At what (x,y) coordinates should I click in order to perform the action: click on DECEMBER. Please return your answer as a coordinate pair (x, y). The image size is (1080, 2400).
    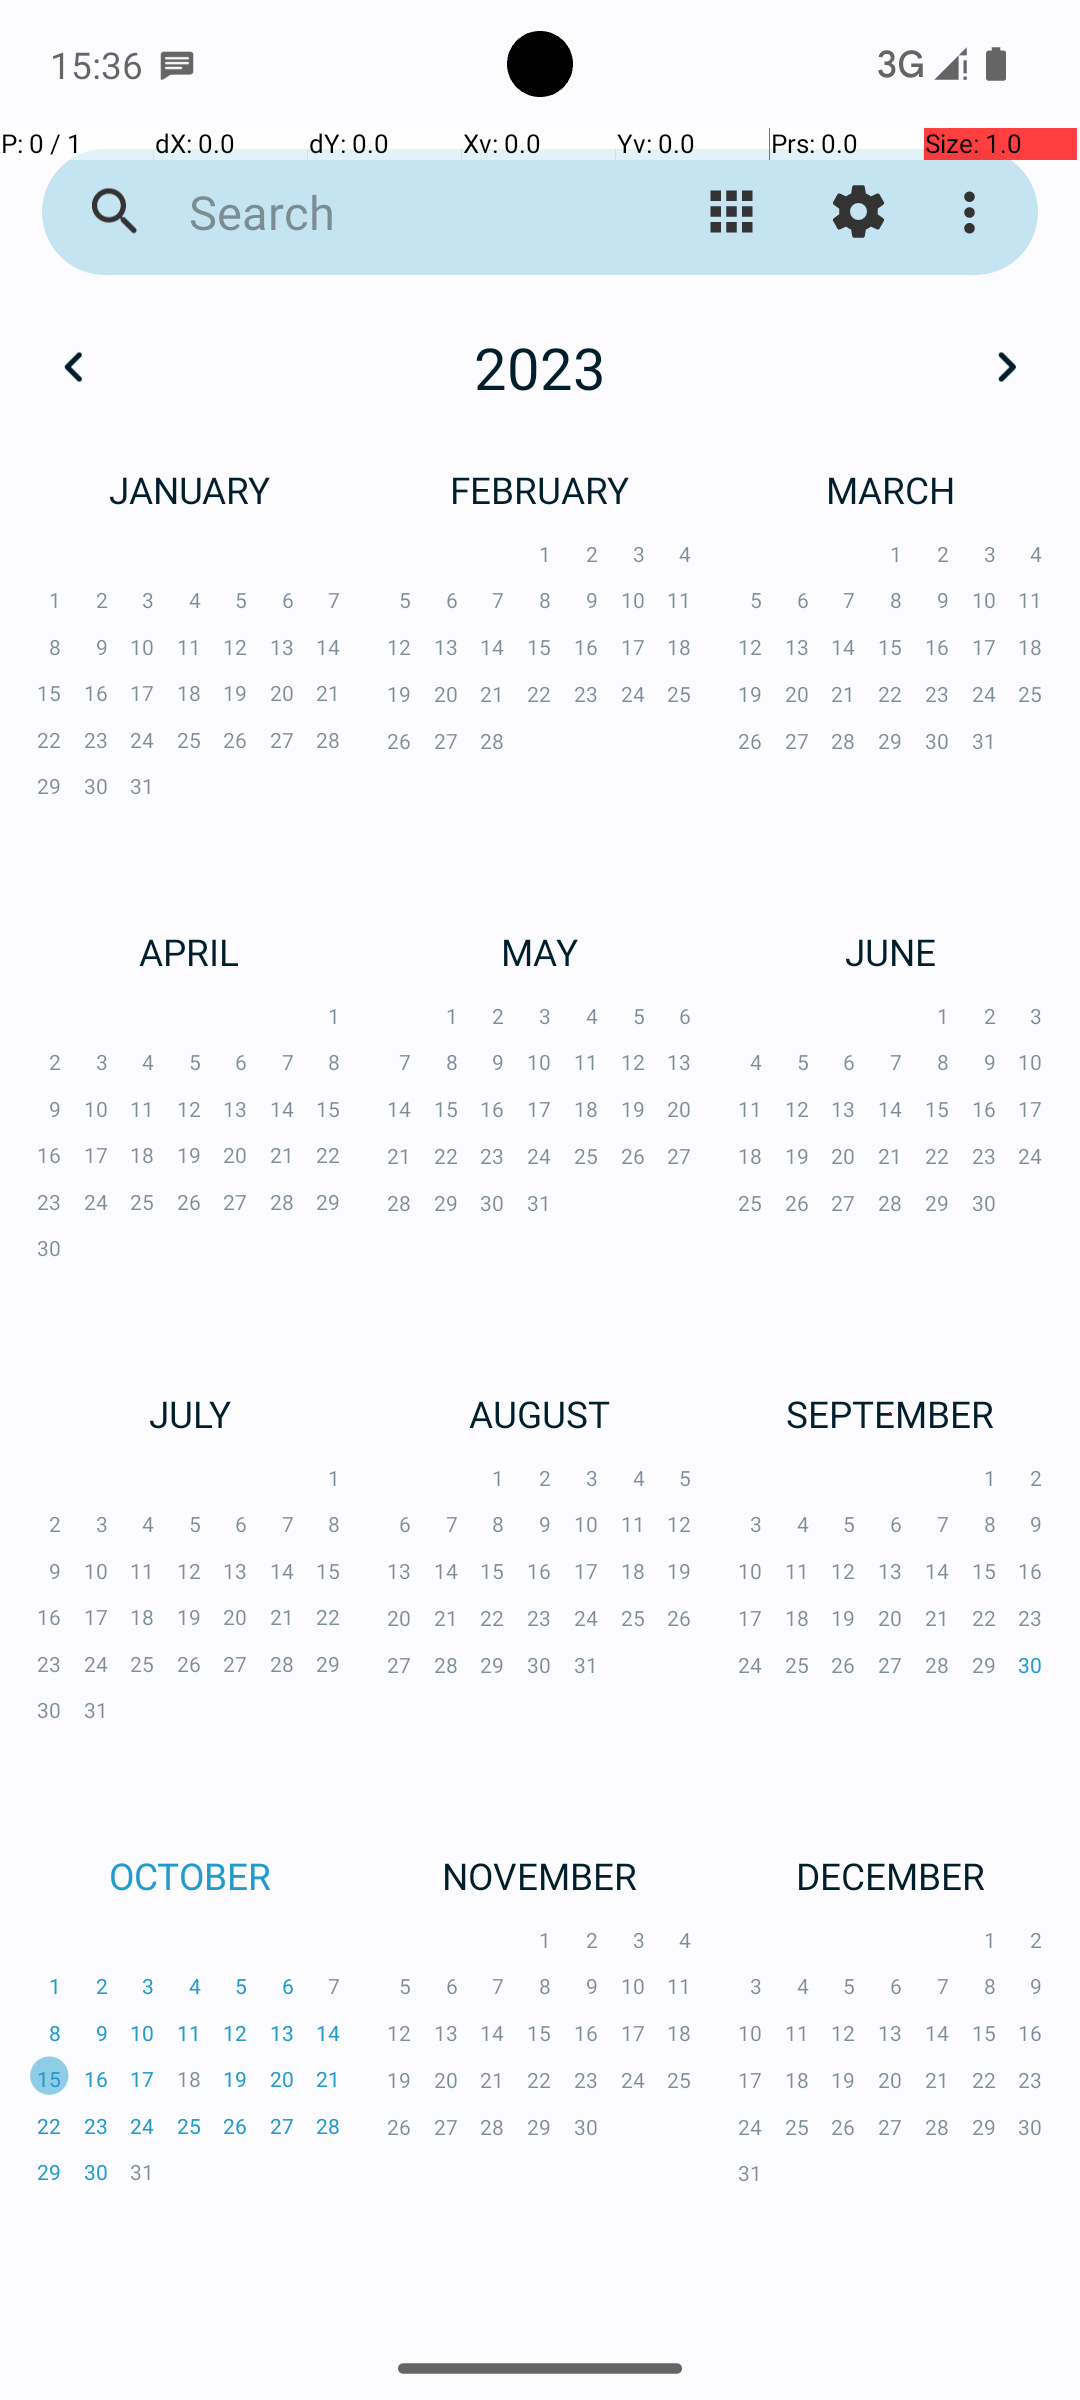
    Looking at the image, I should click on (890, 1876).